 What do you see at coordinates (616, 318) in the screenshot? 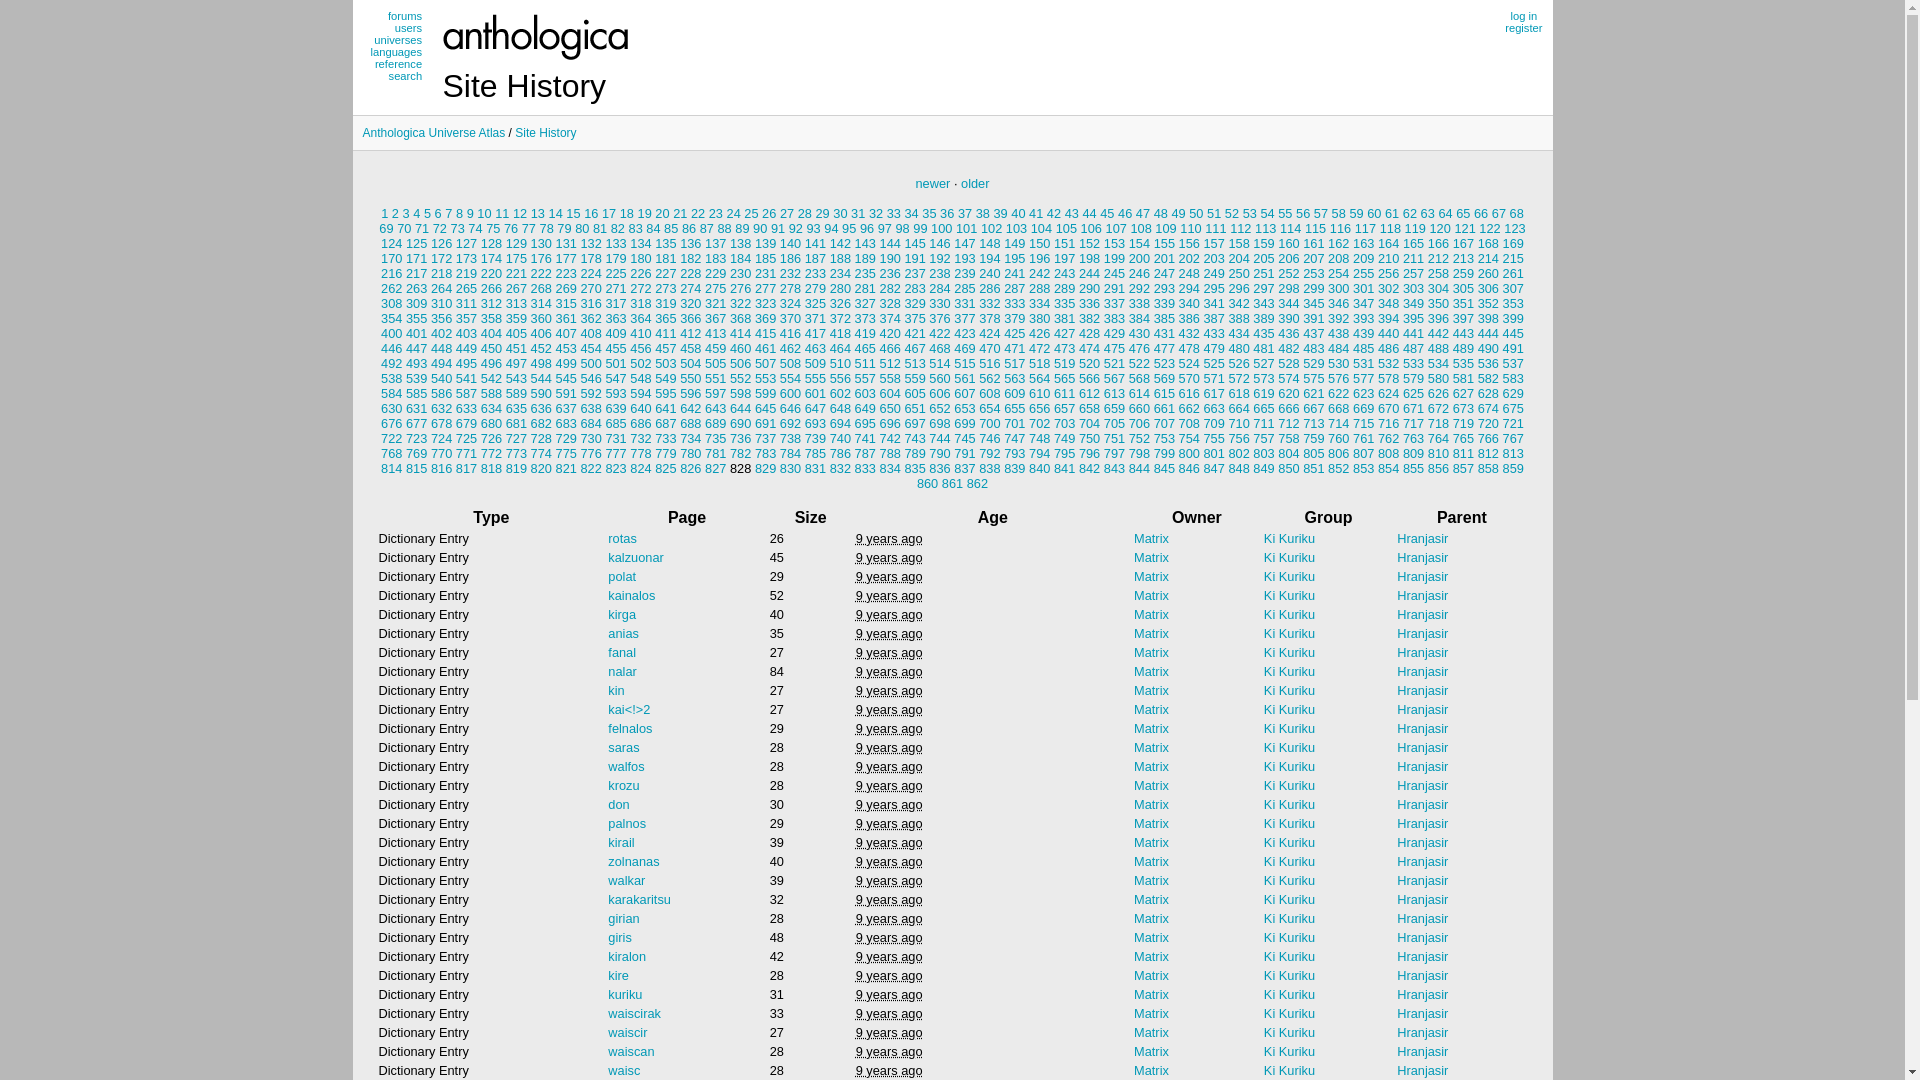
I see `363` at bounding box center [616, 318].